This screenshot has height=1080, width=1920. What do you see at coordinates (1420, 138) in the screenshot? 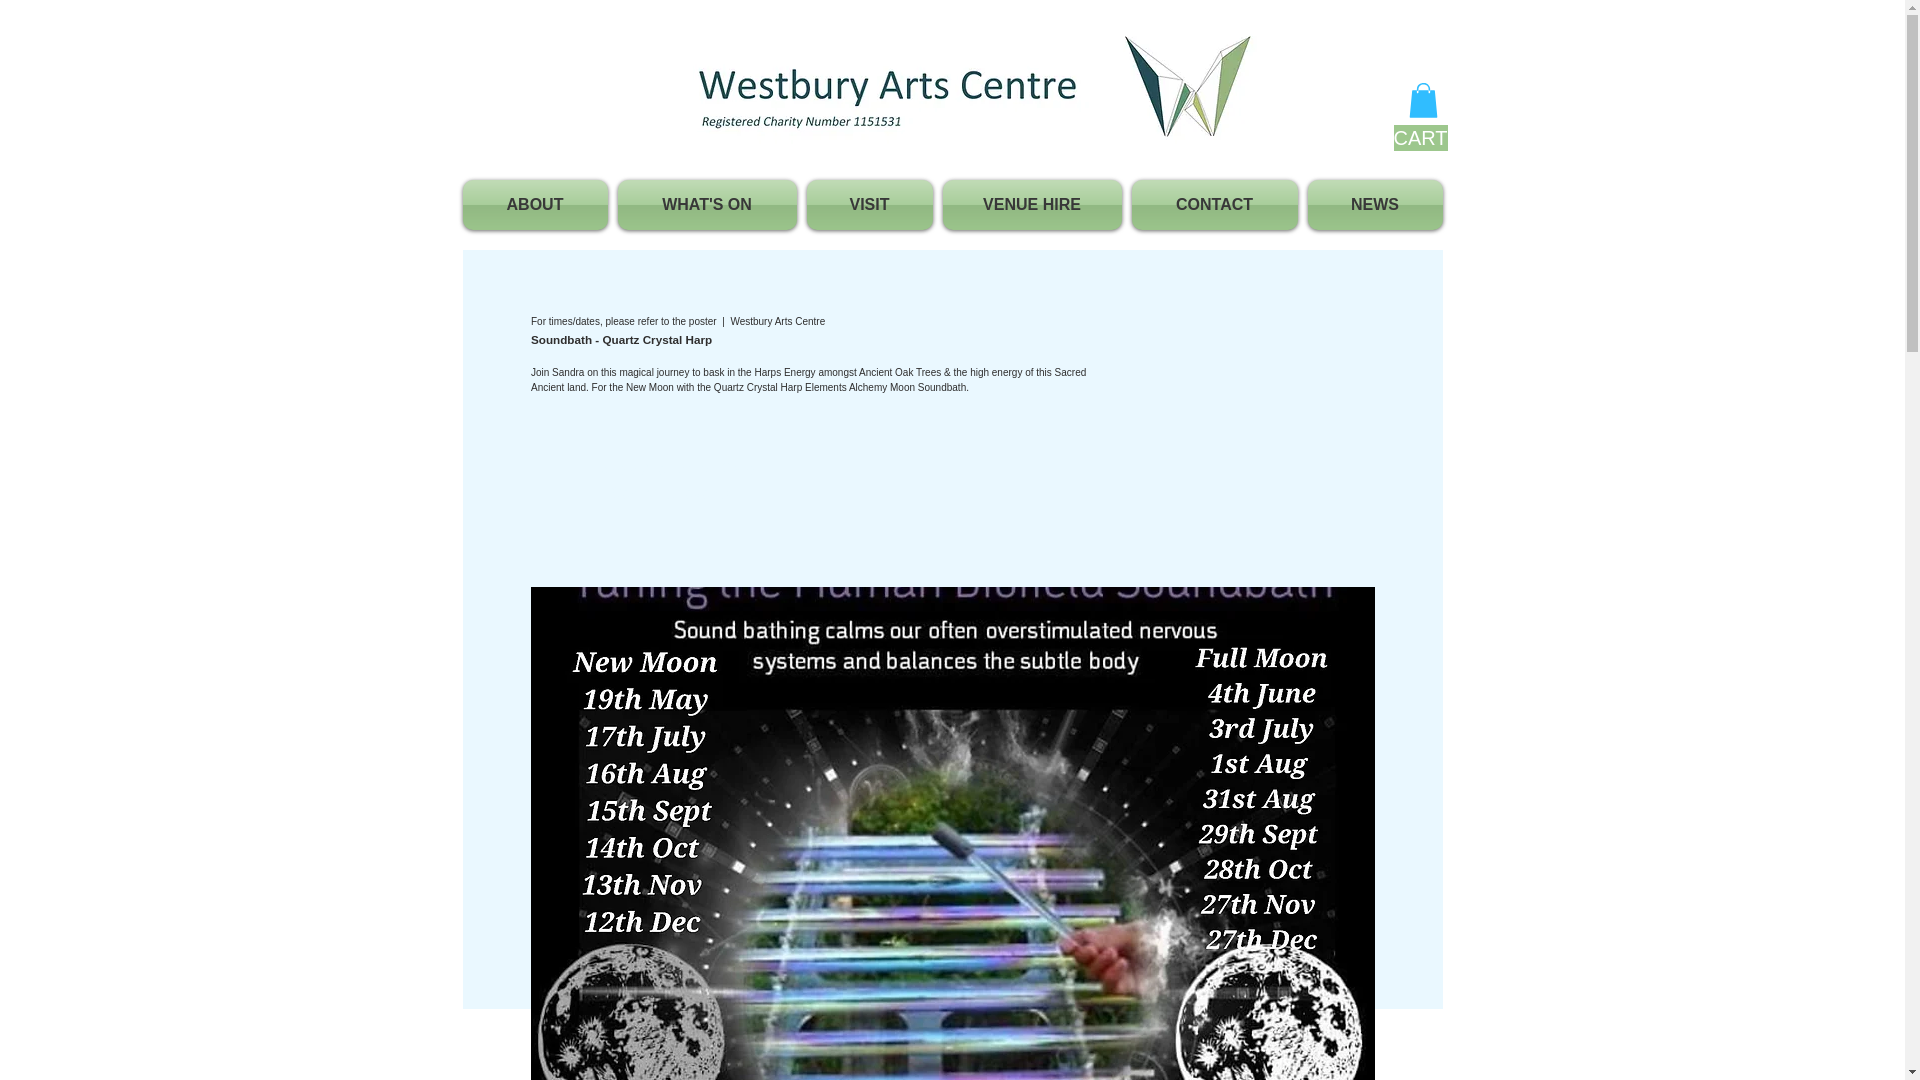
I see `CART` at bounding box center [1420, 138].